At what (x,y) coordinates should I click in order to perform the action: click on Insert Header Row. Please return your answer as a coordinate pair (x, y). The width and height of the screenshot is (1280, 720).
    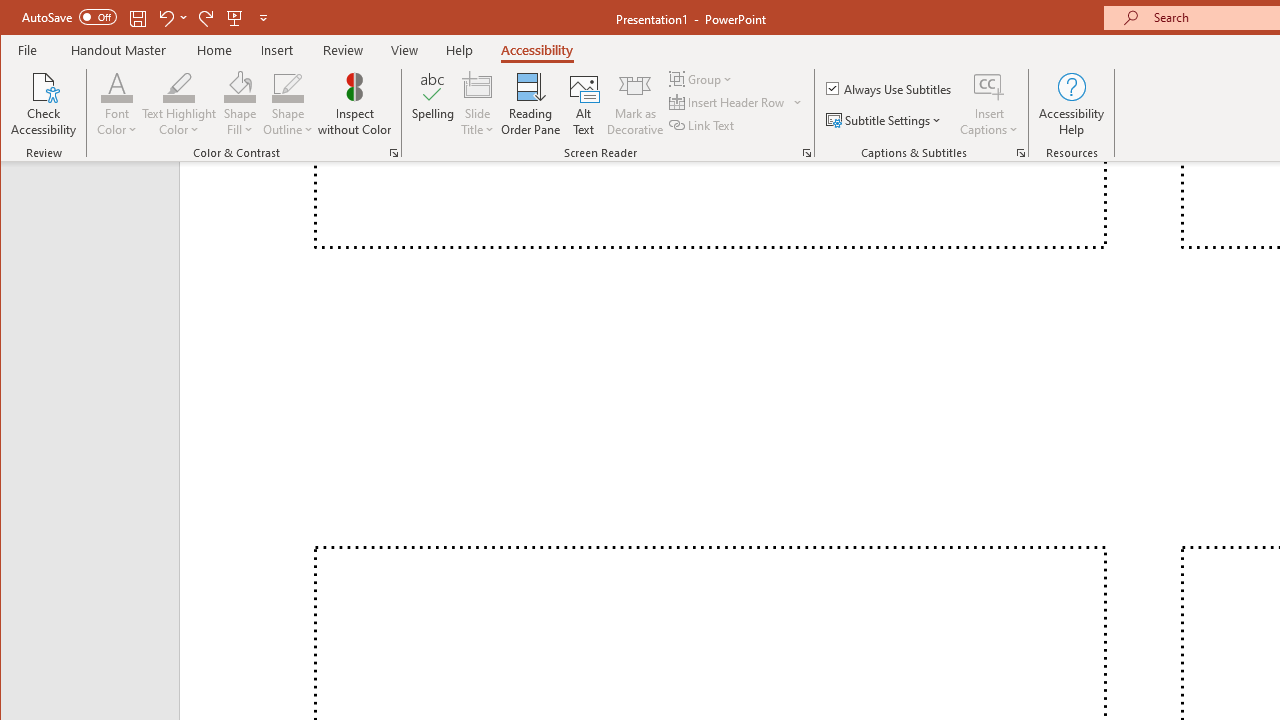
    Looking at the image, I should click on (736, 102).